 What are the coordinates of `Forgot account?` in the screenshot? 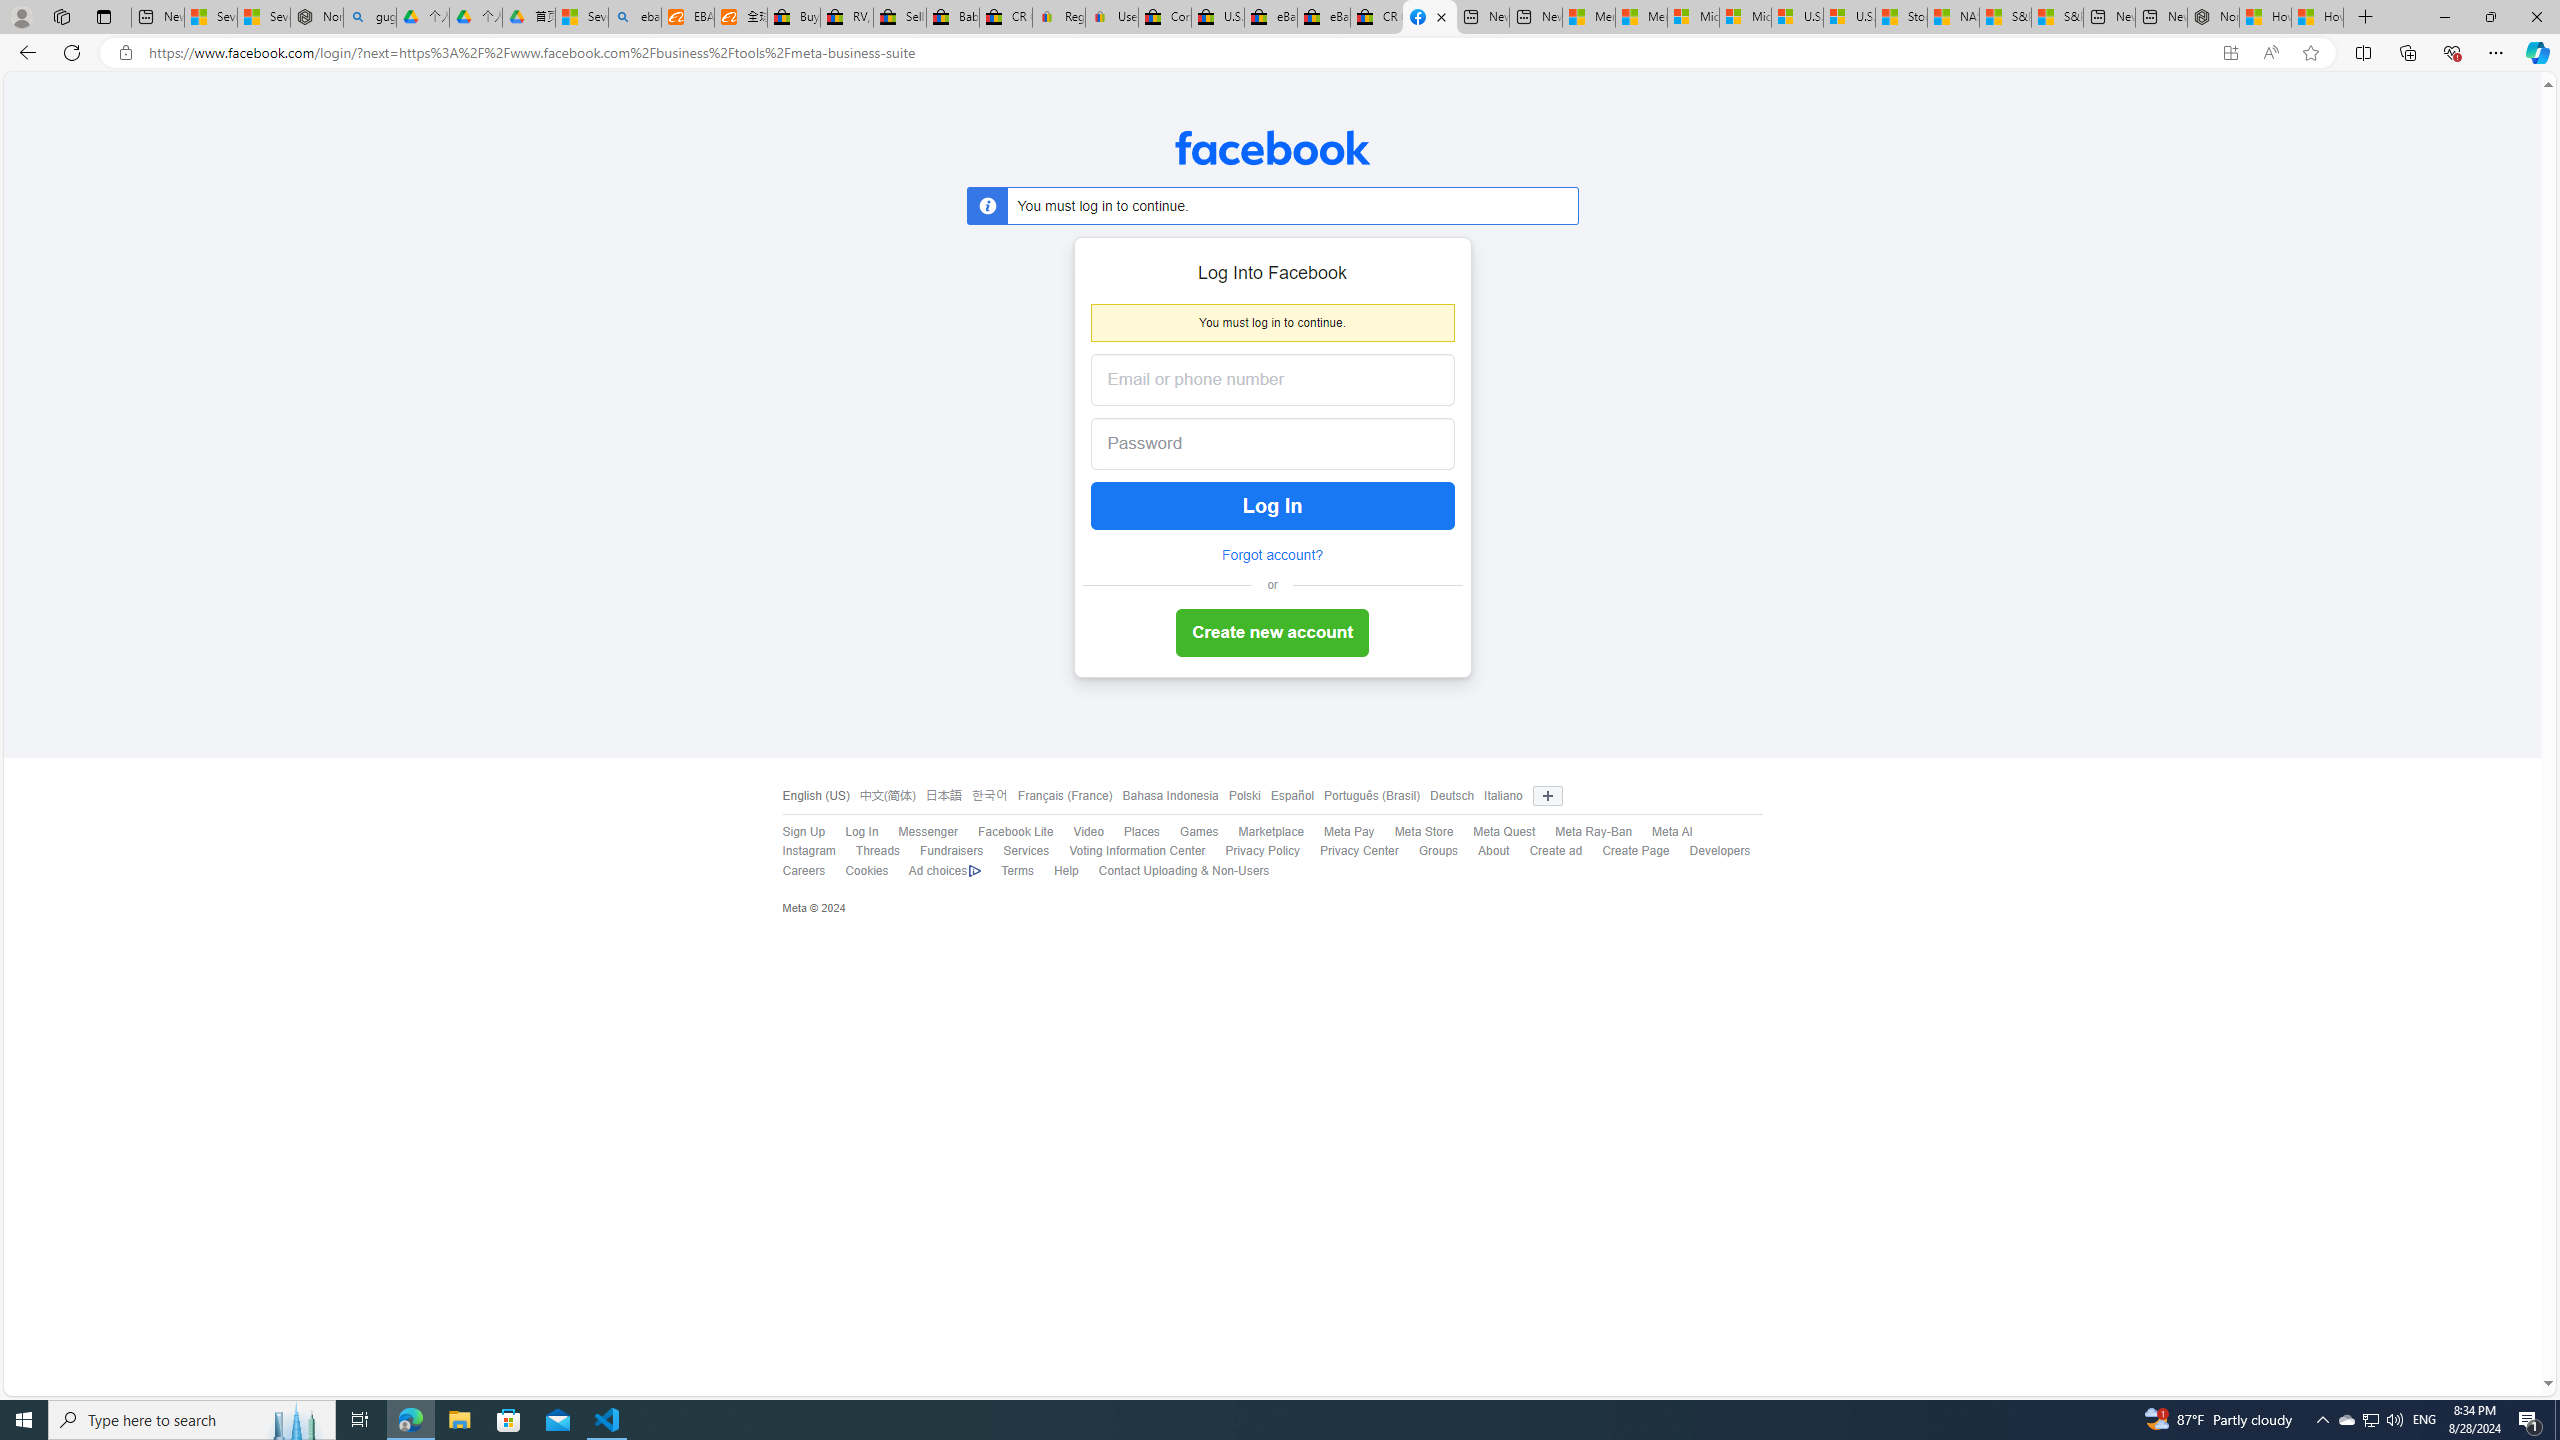 It's located at (1272, 556).